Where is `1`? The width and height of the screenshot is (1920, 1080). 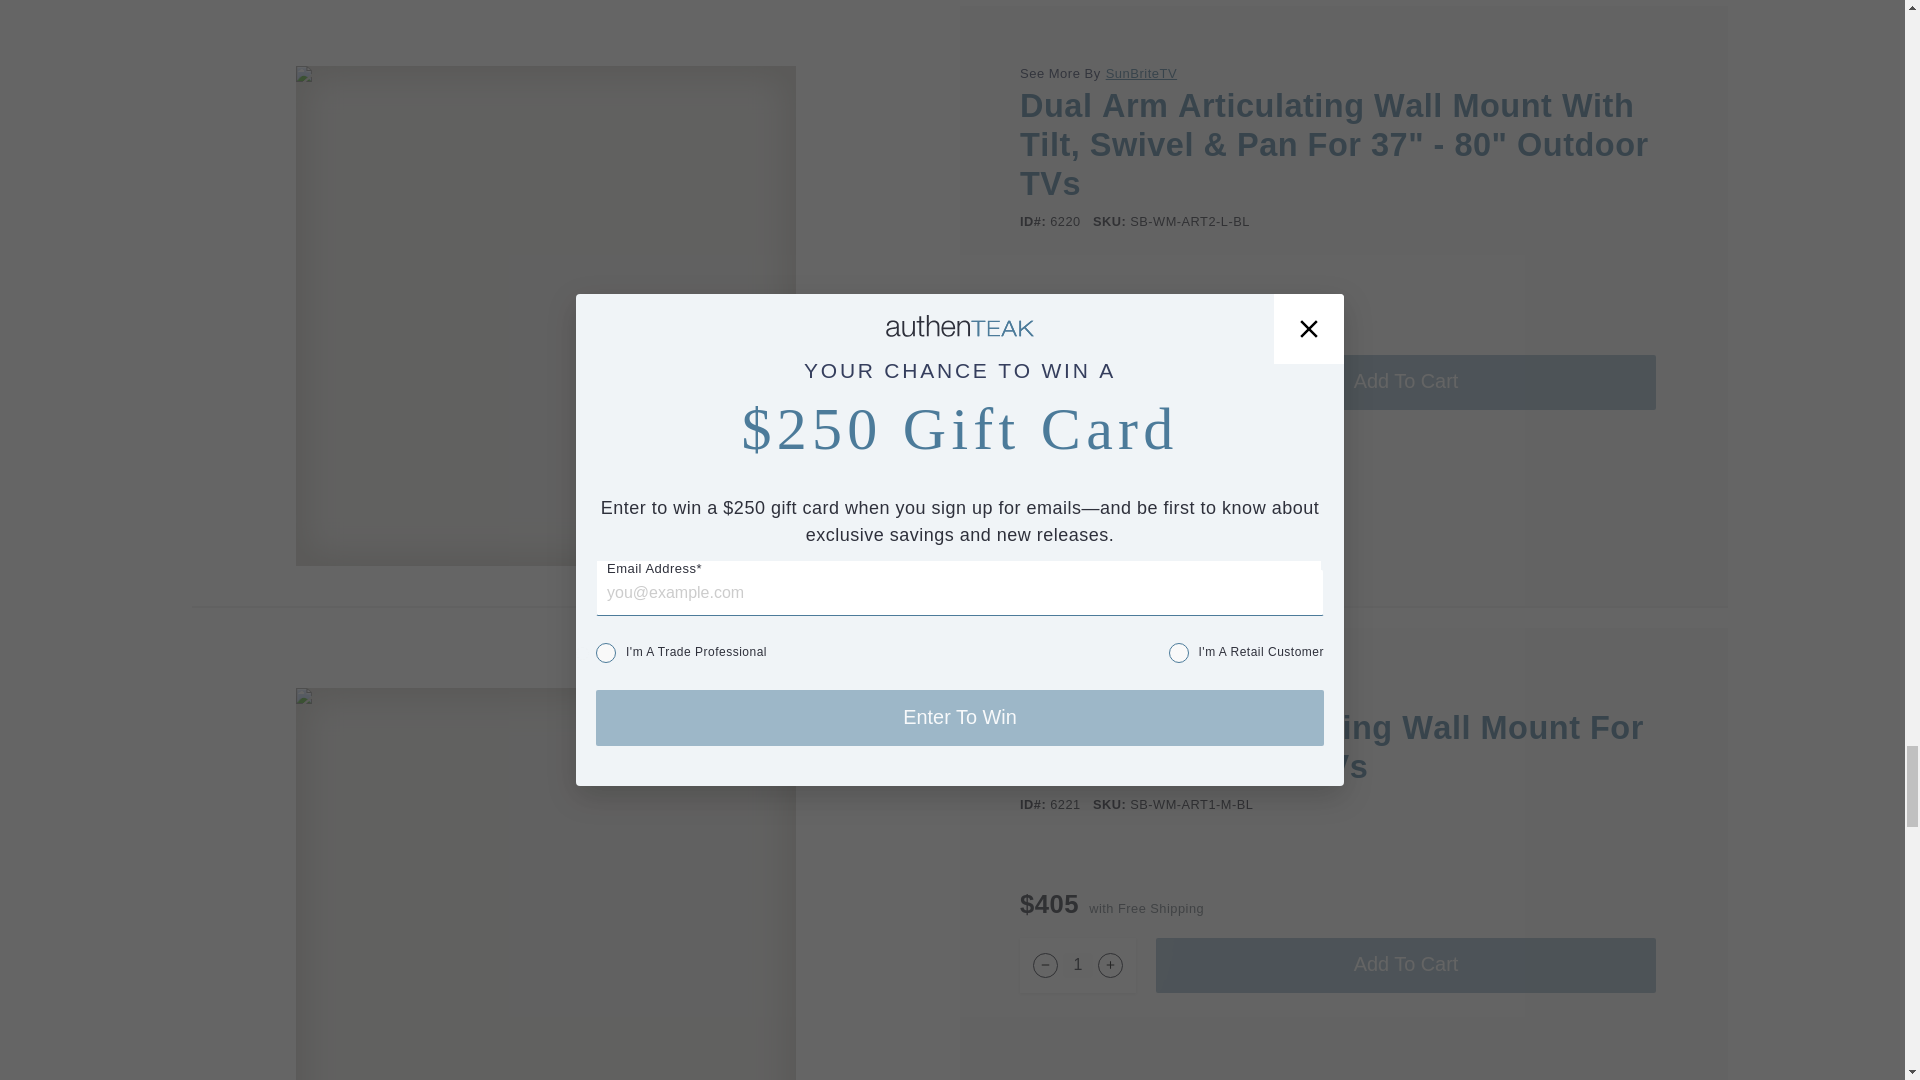 1 is located at coordinates (1078, 382).